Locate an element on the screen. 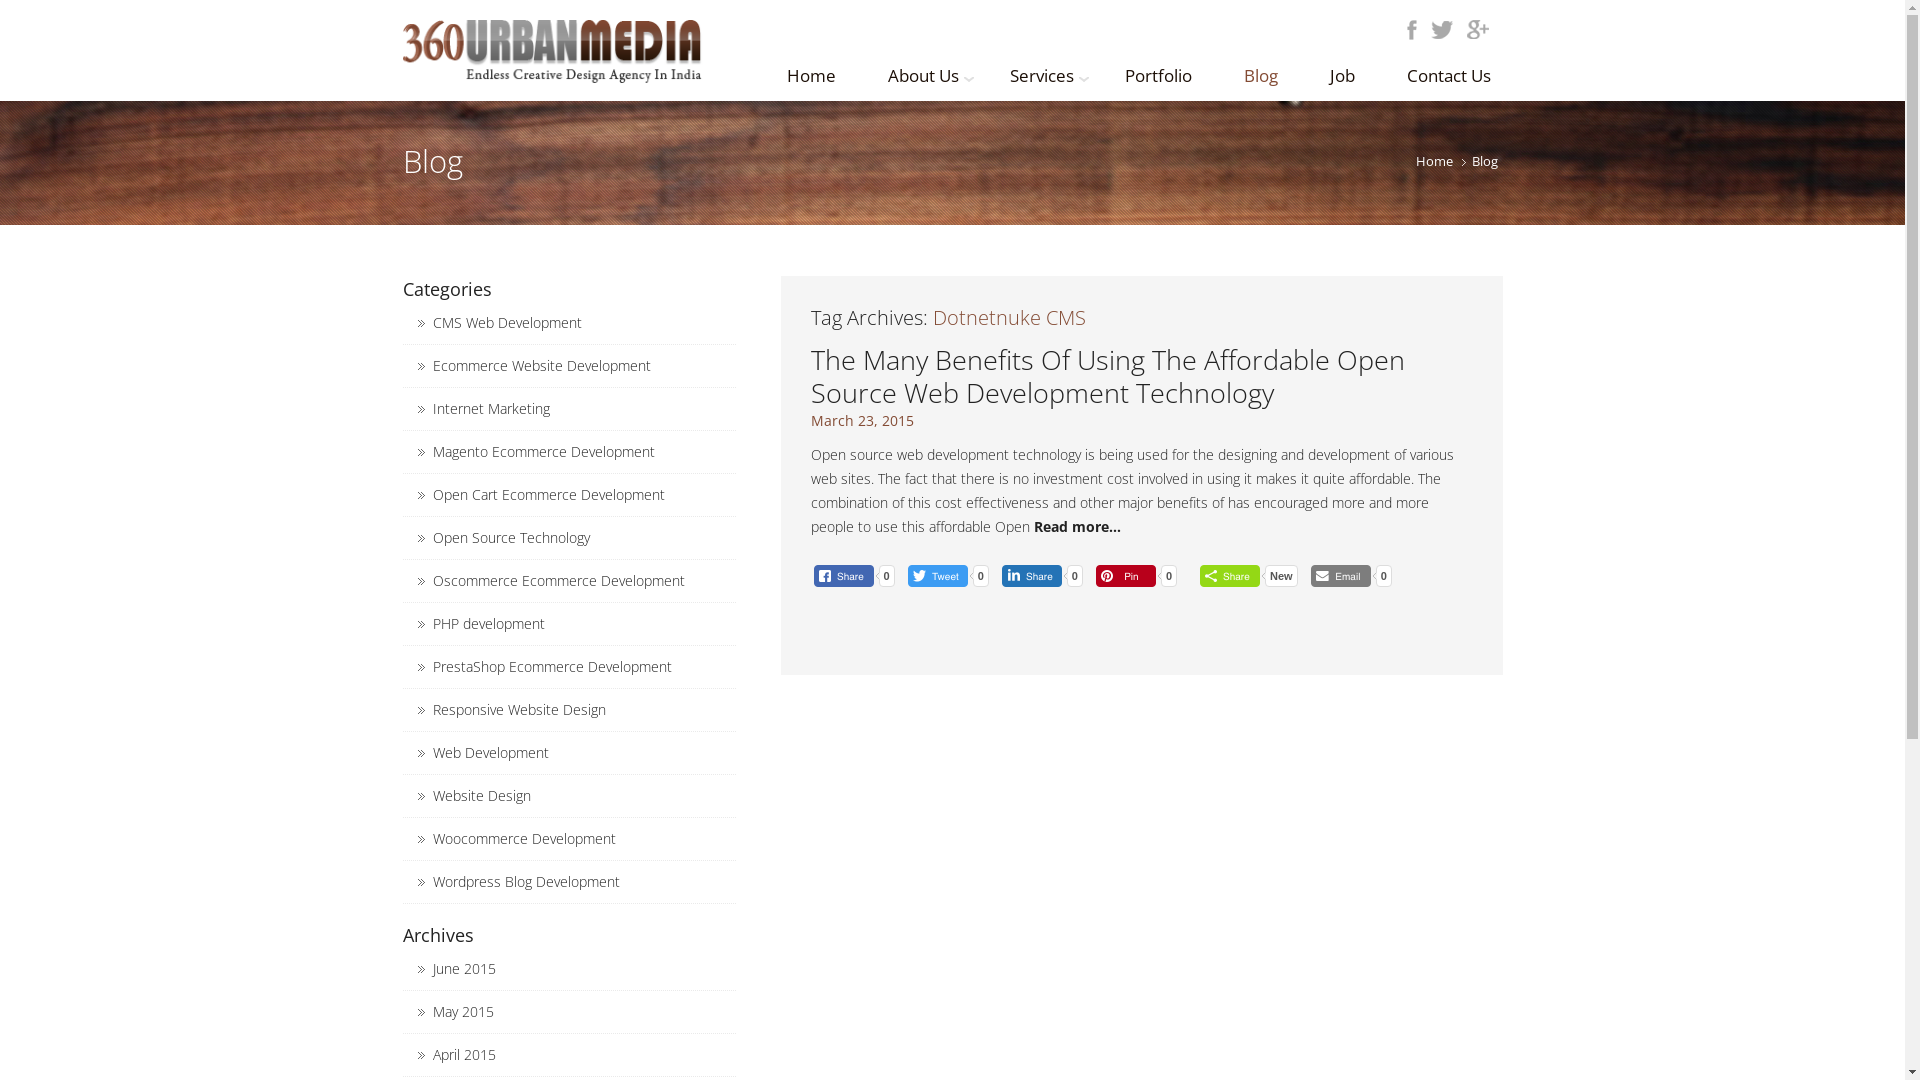 Image resolution: width=1920 pixels, height=1080 pixels. Magento Ecommerce Development is located at coordinates (543, 452).